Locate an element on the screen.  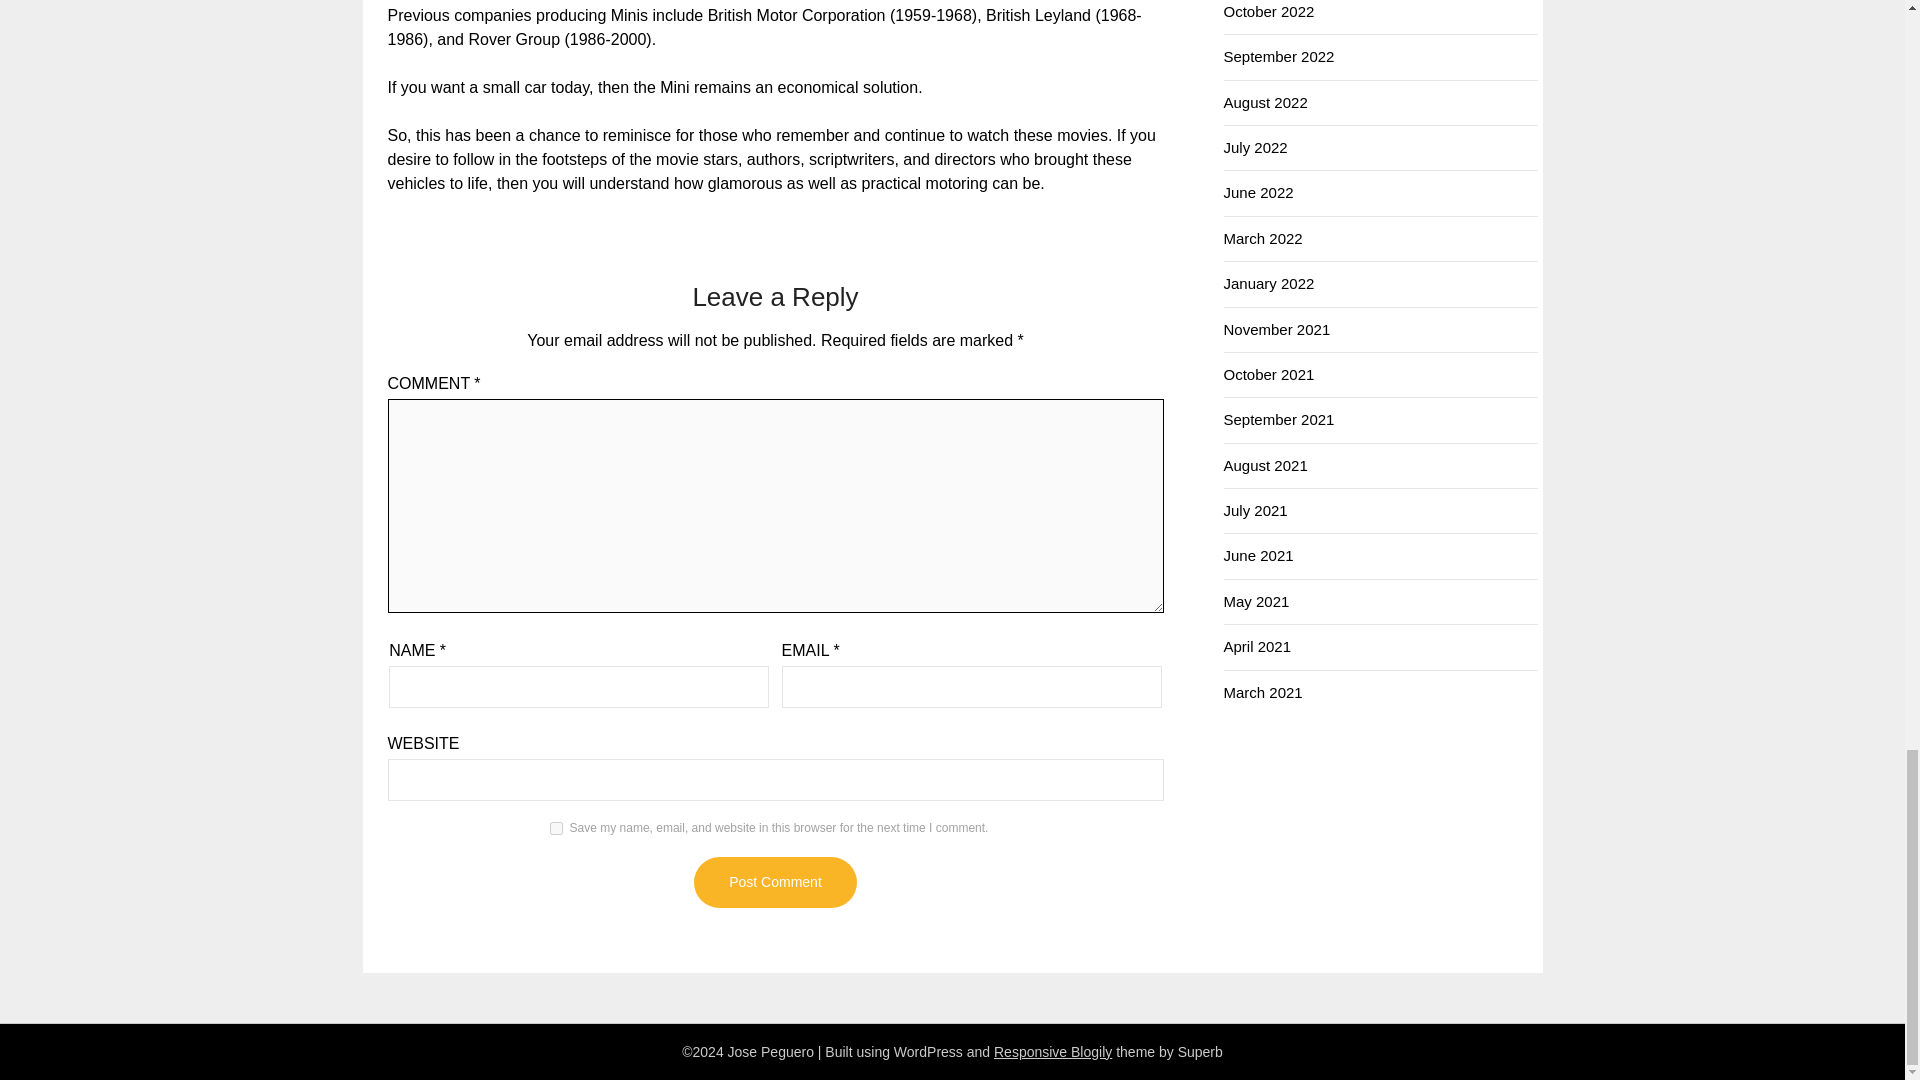
October 2022 is located at coordinates (1270, 12).